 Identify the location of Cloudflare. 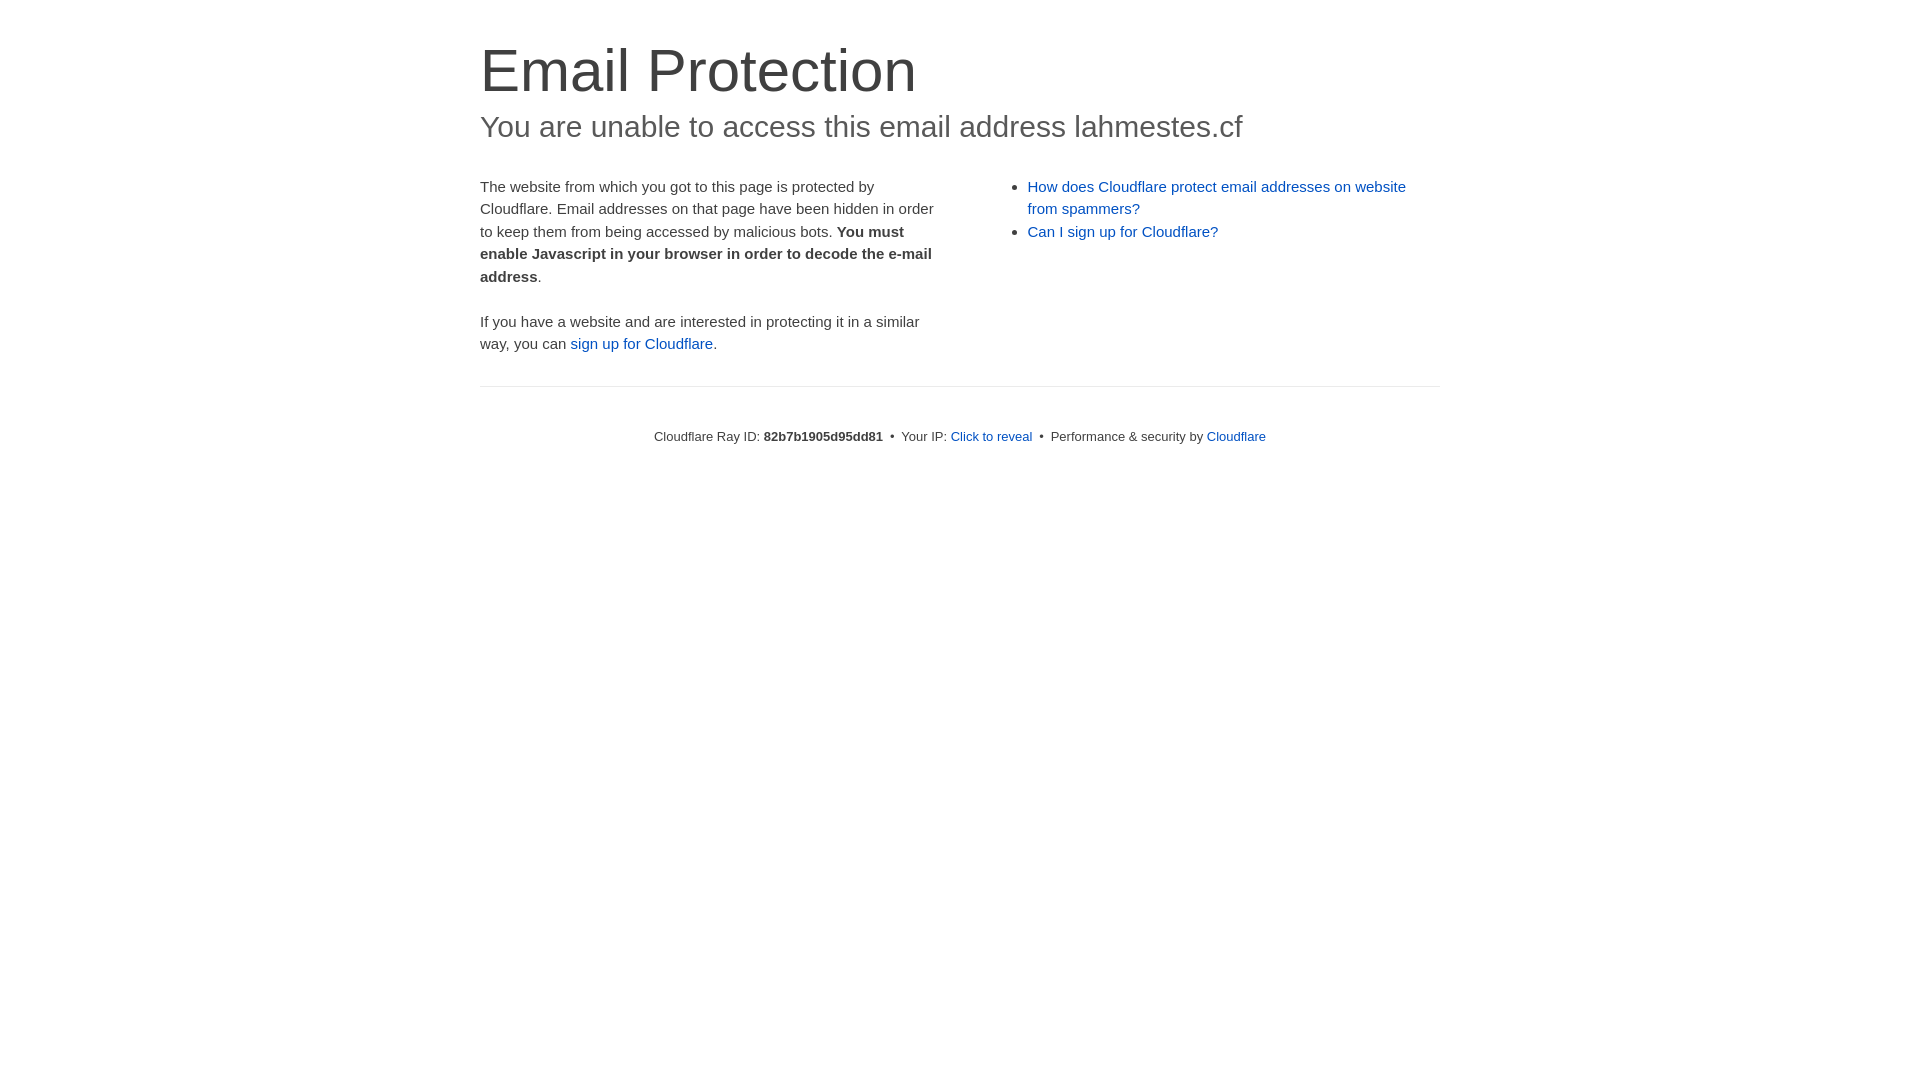
(1236, 436).